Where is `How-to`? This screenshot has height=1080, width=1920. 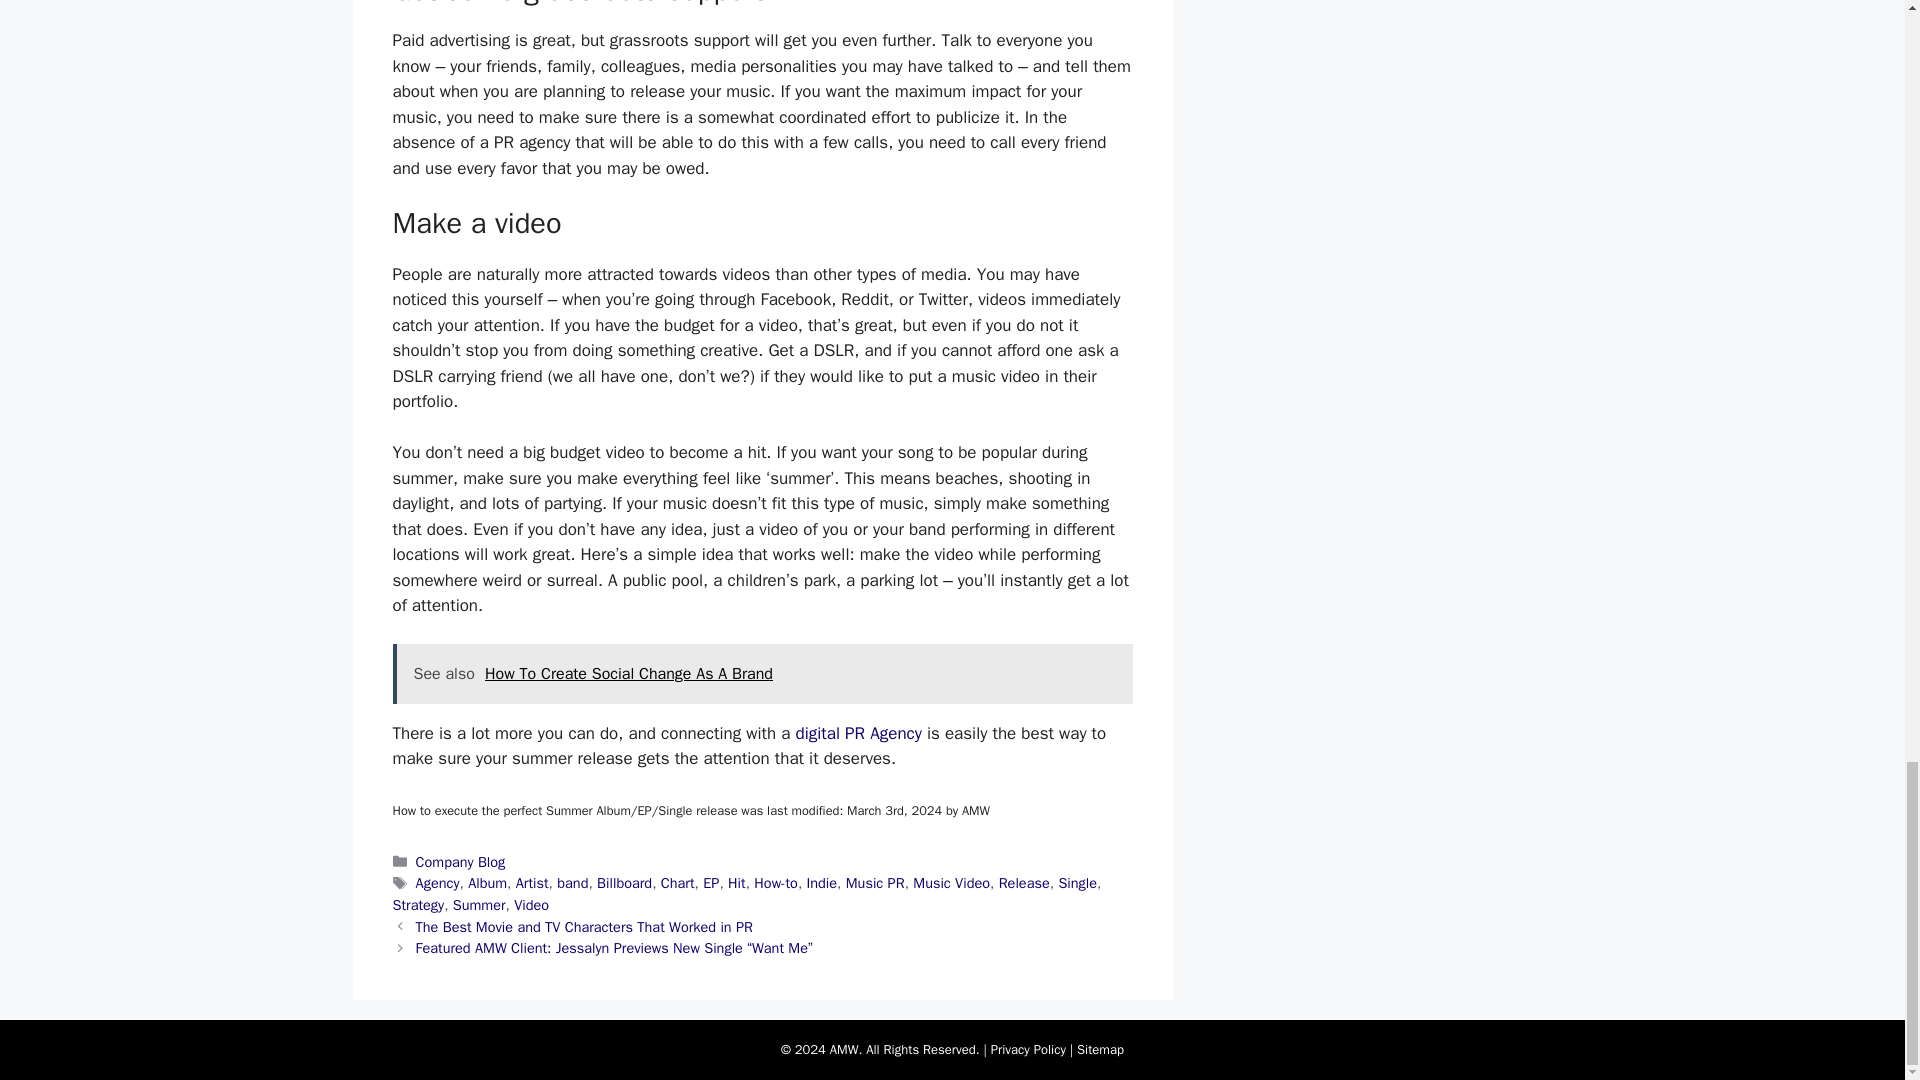 How-to is located at coordinates (776, 882).